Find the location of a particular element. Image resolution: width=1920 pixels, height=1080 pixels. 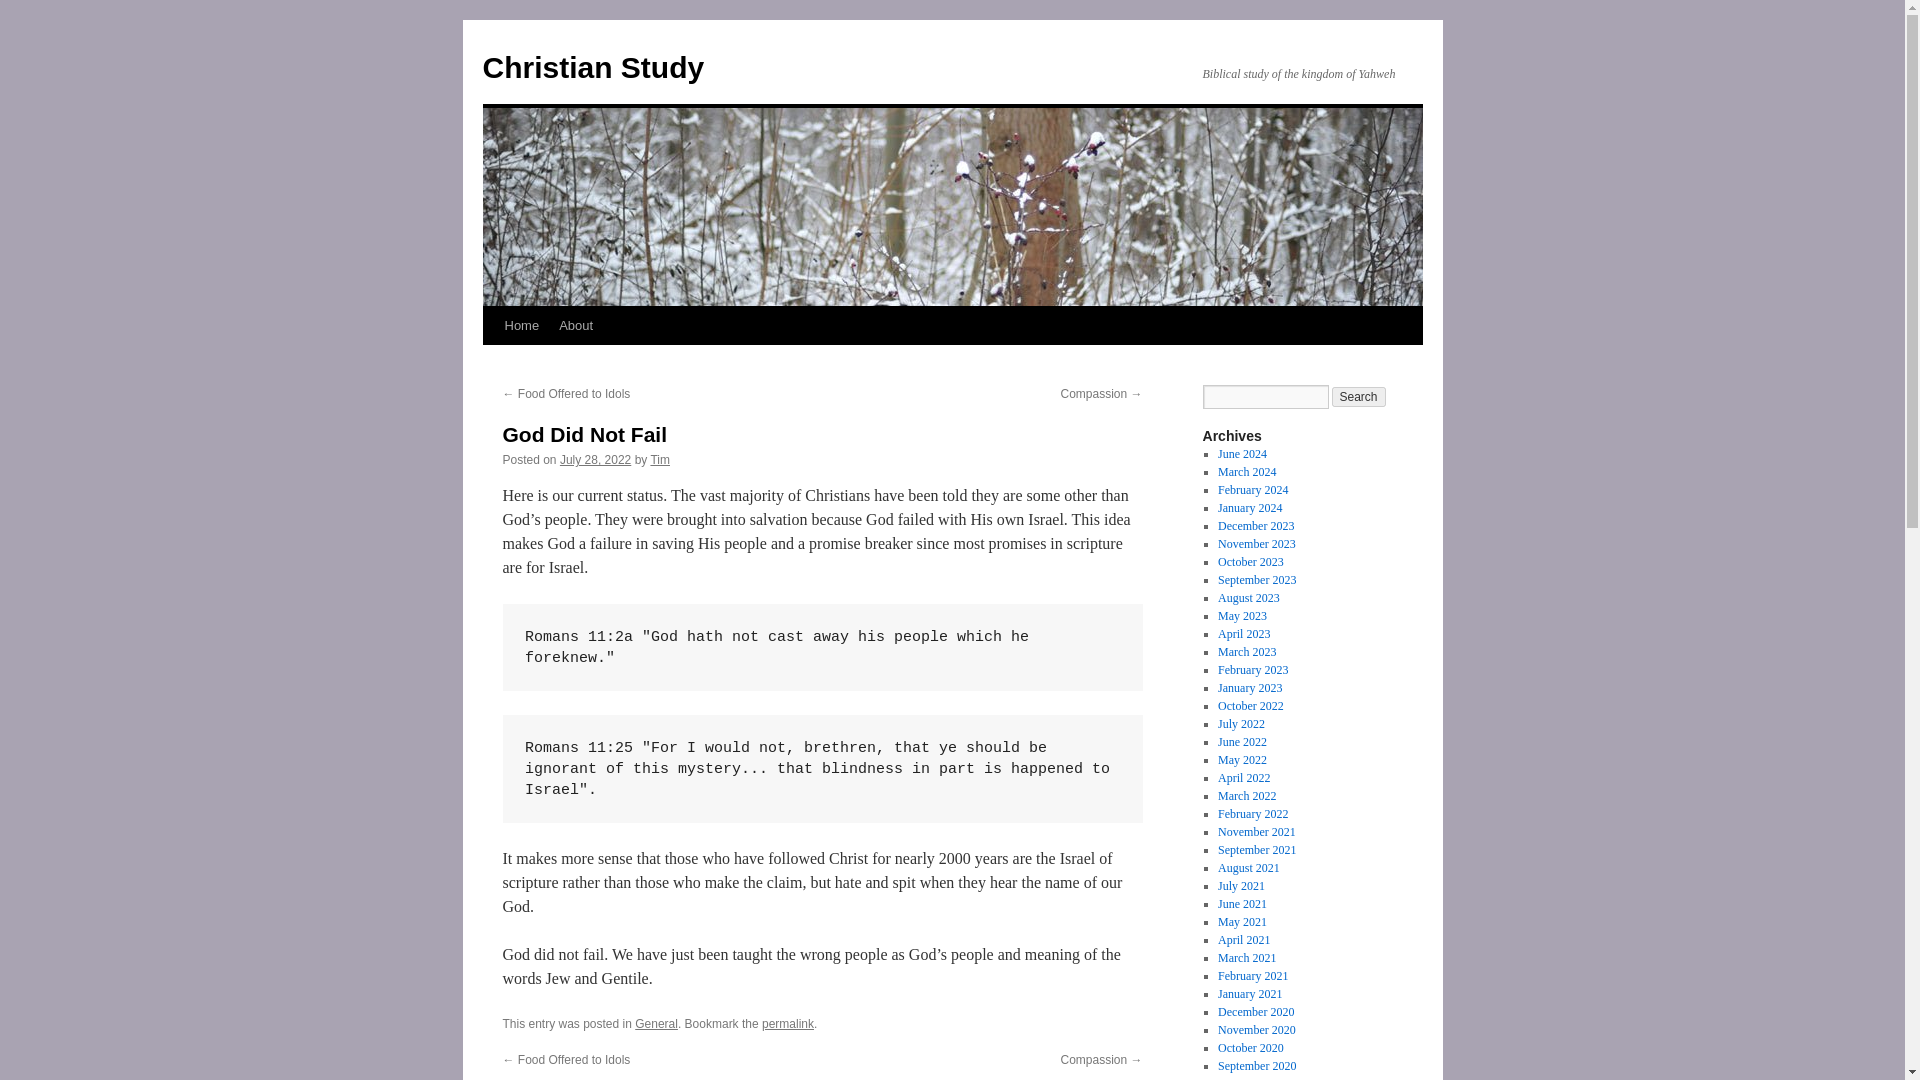

August 2023 is located at coordinates (1248, 597).